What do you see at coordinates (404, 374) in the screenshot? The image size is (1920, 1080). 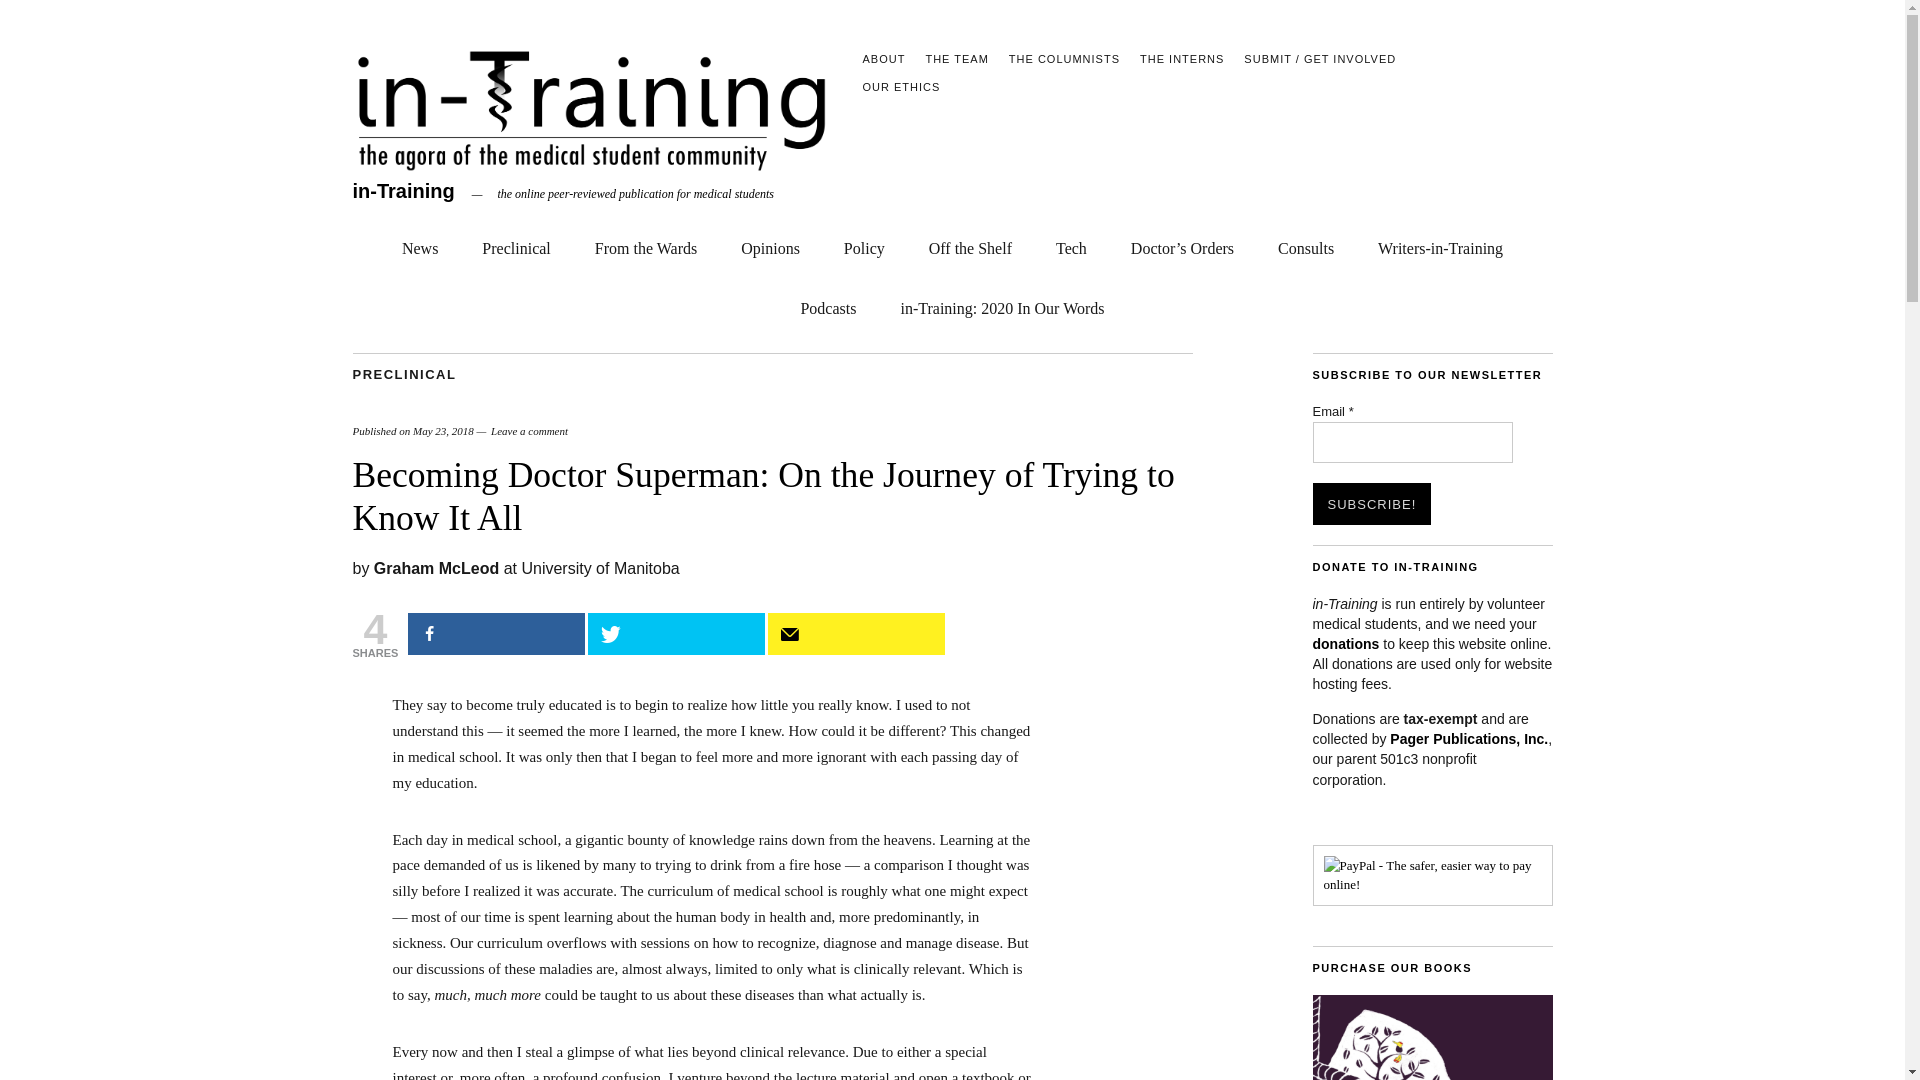 I see `PRECLINICAL` at bounding box center [404, 374].